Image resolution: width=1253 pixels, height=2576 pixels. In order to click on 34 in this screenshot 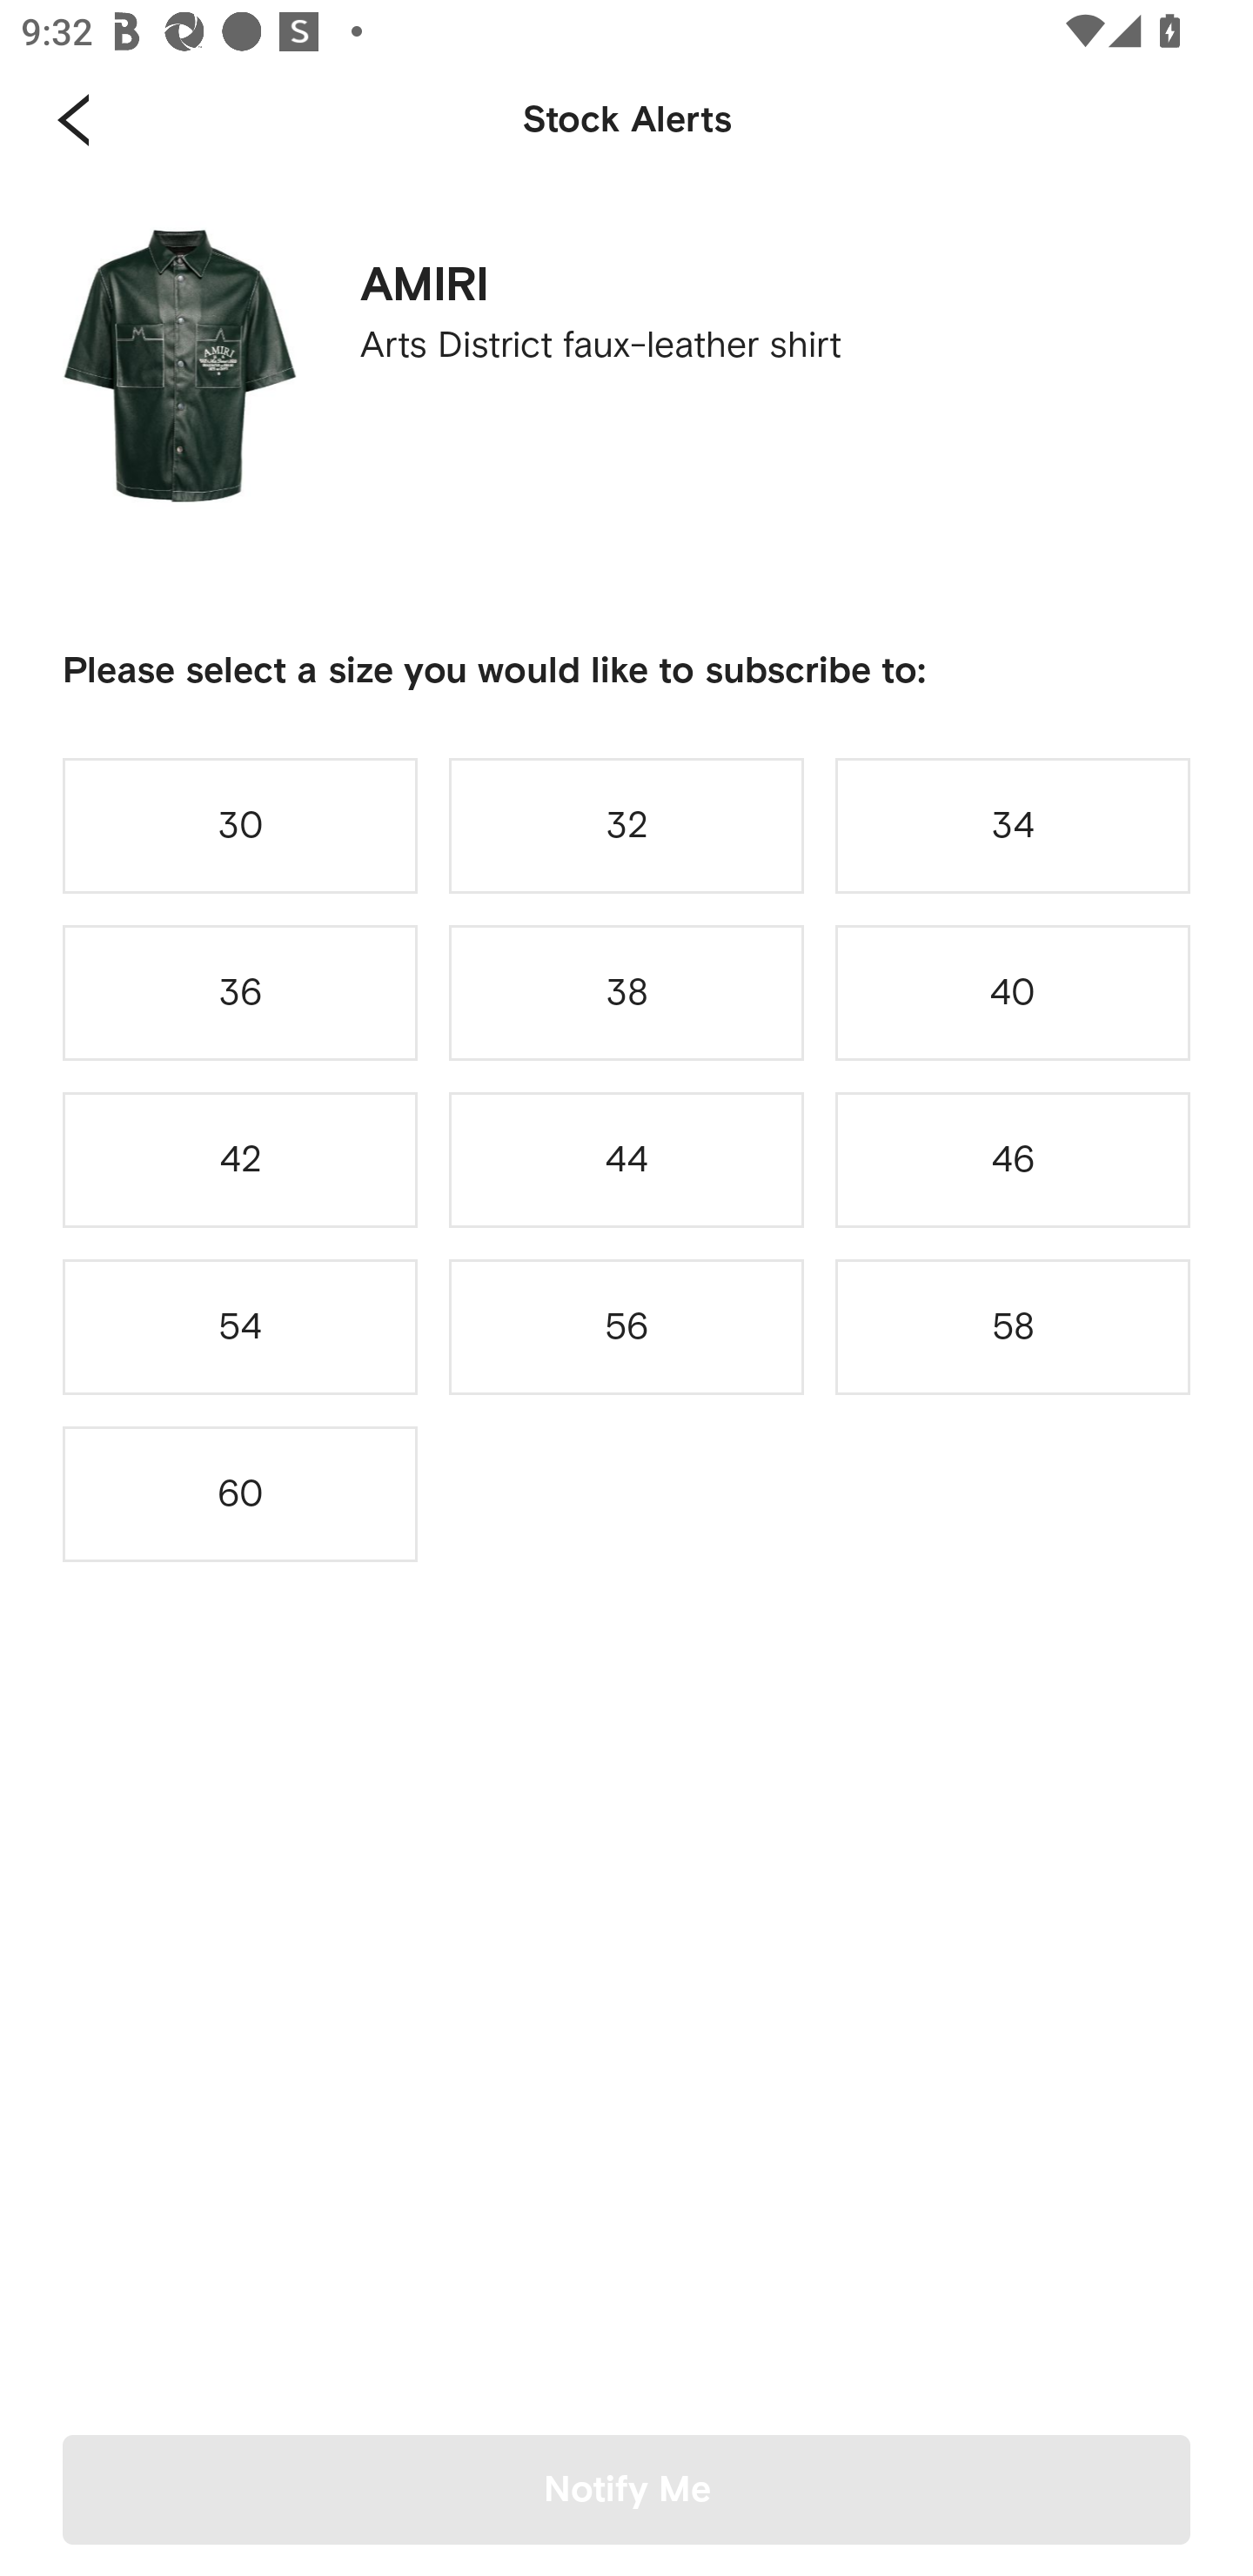, I will do `click(1013, 825)`.